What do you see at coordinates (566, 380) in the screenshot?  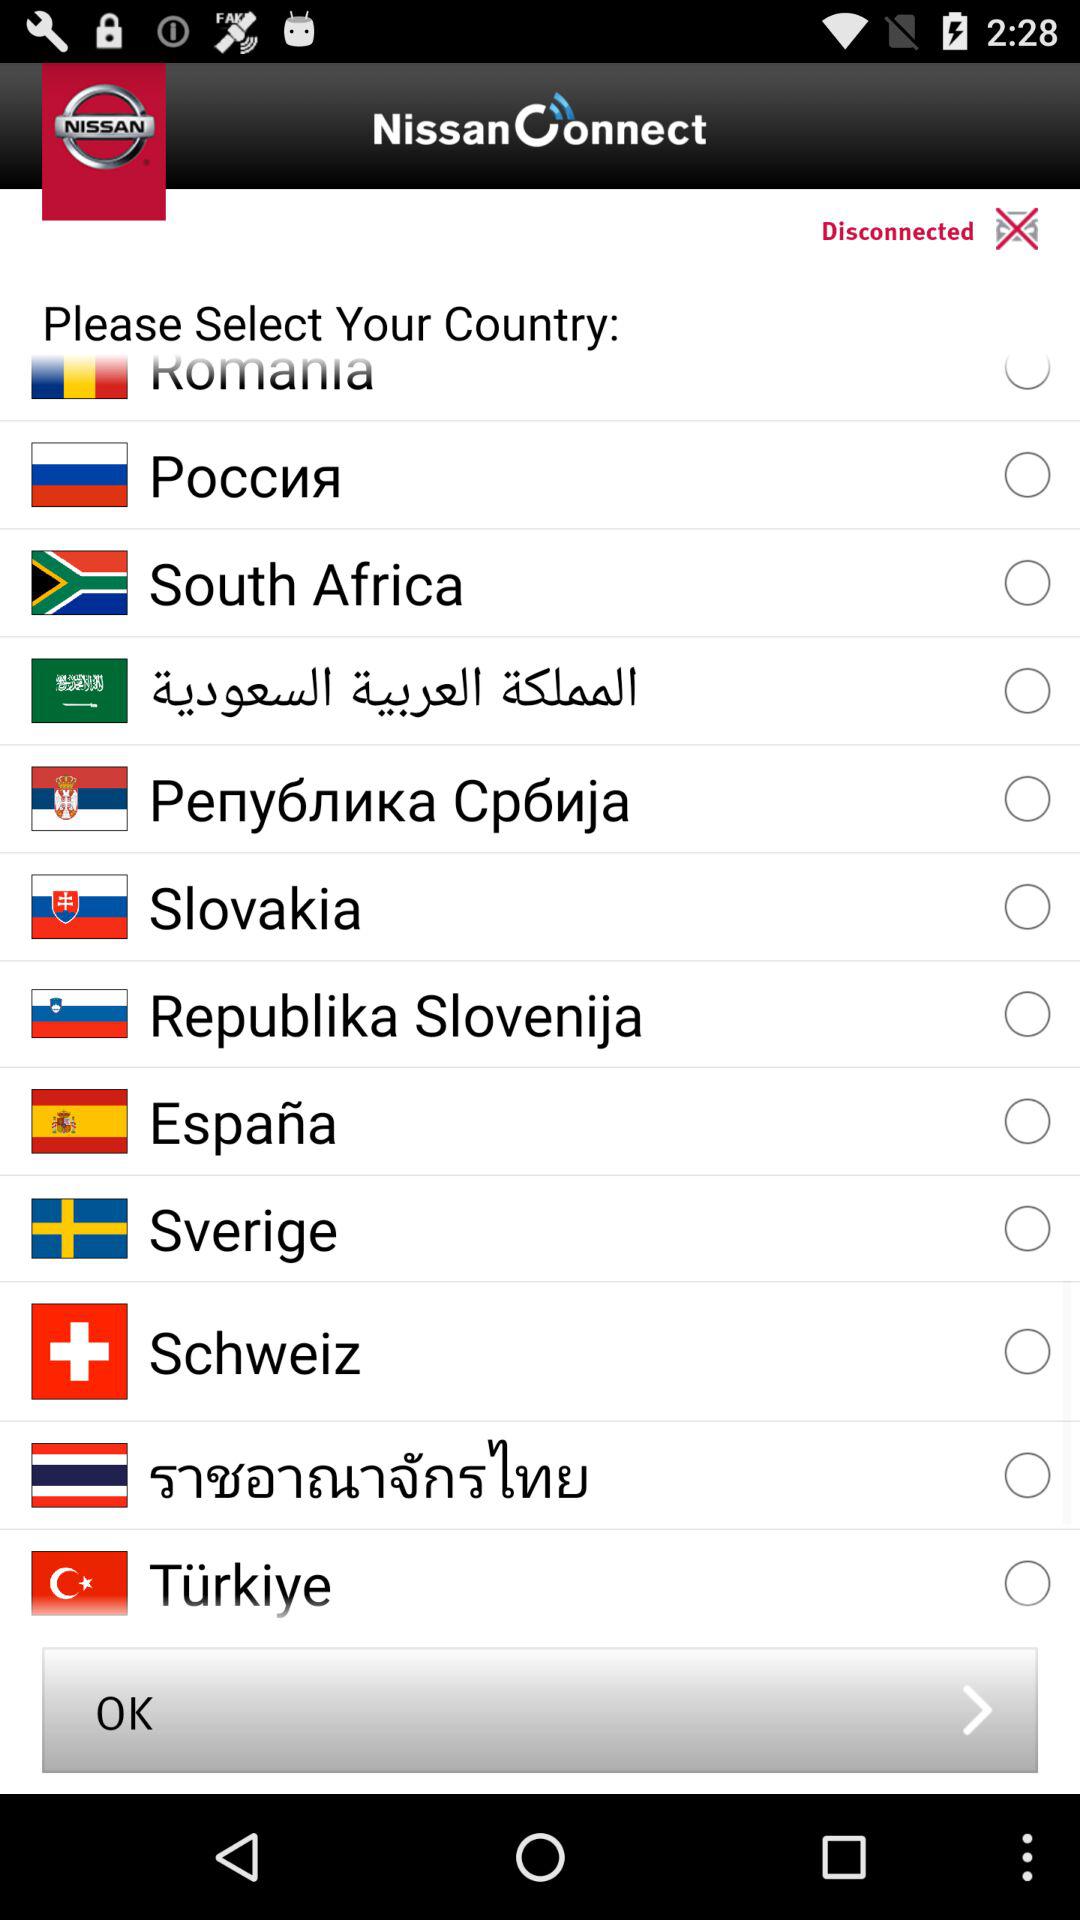 I see `swipe until the romania` at bounding box center [566, 380].